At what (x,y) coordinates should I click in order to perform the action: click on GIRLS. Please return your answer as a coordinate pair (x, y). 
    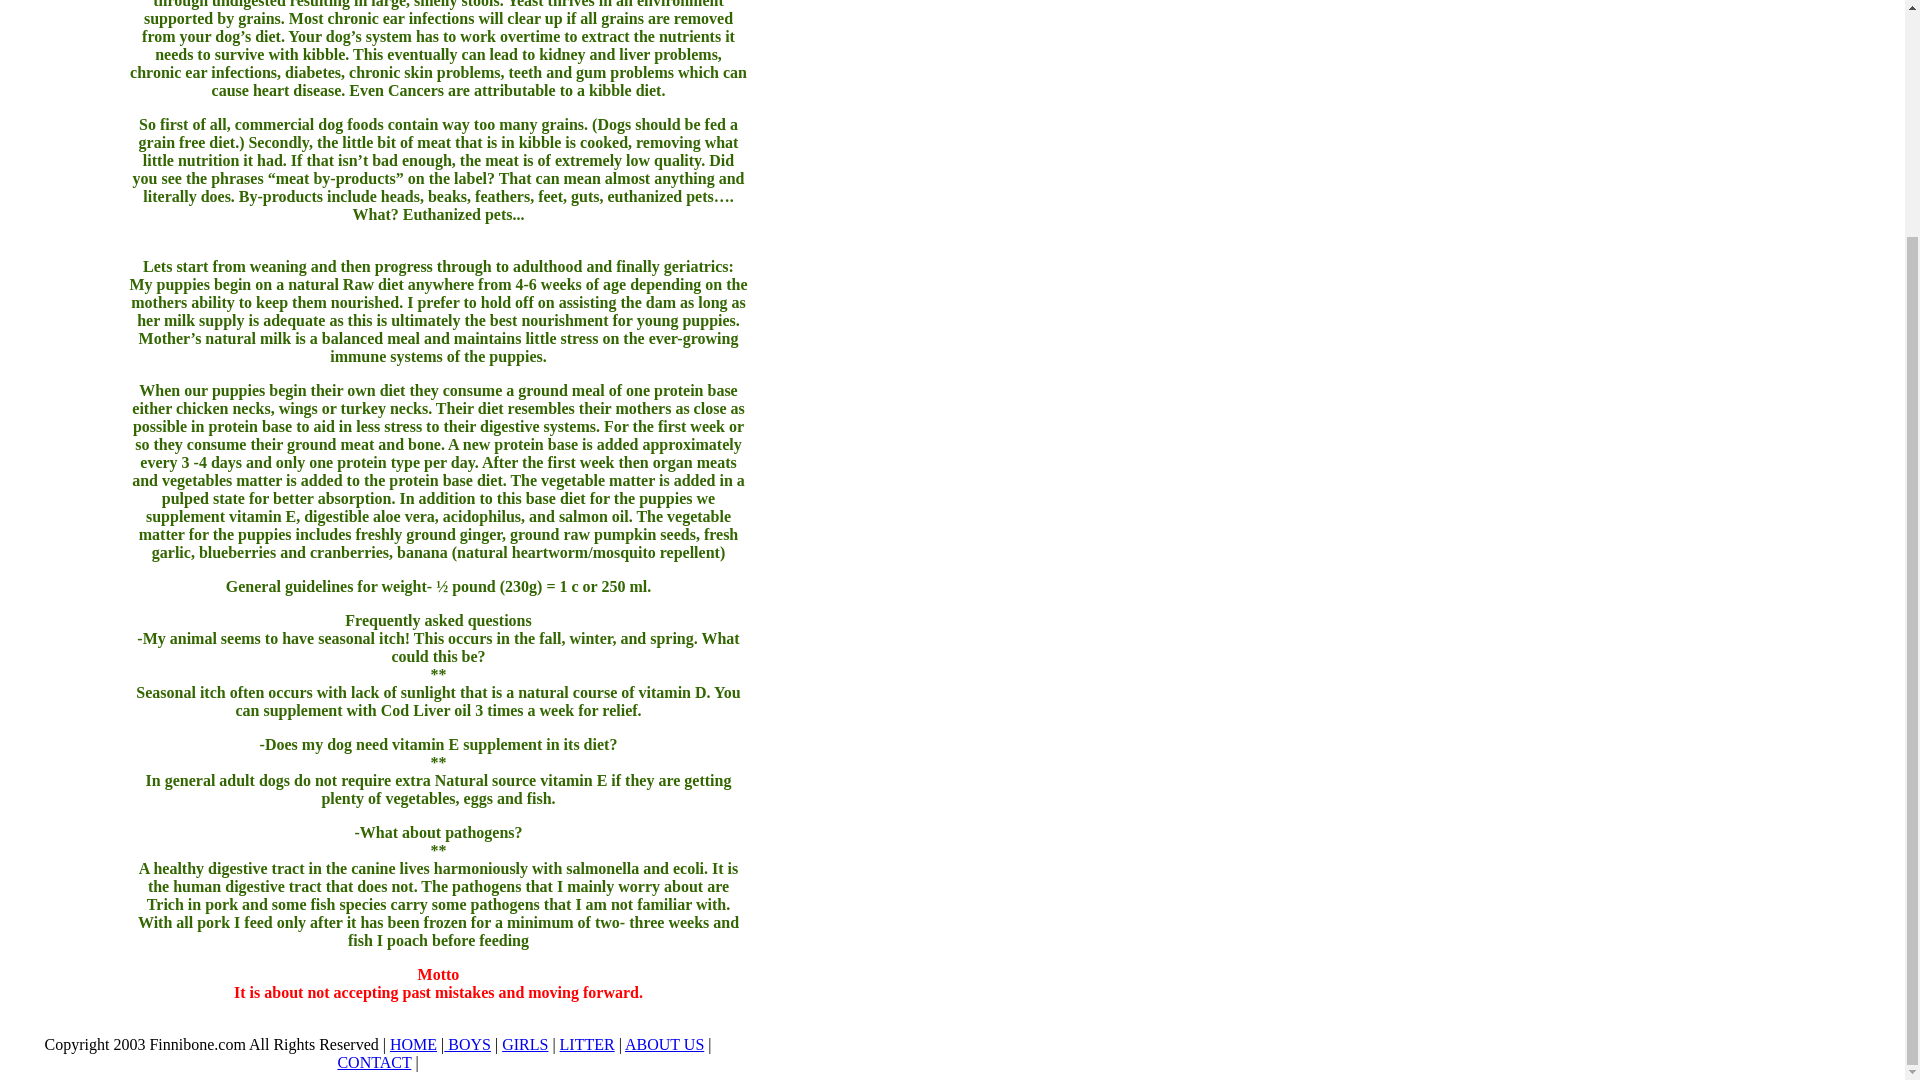
    Looking at the image, I should click on (524, 1044).